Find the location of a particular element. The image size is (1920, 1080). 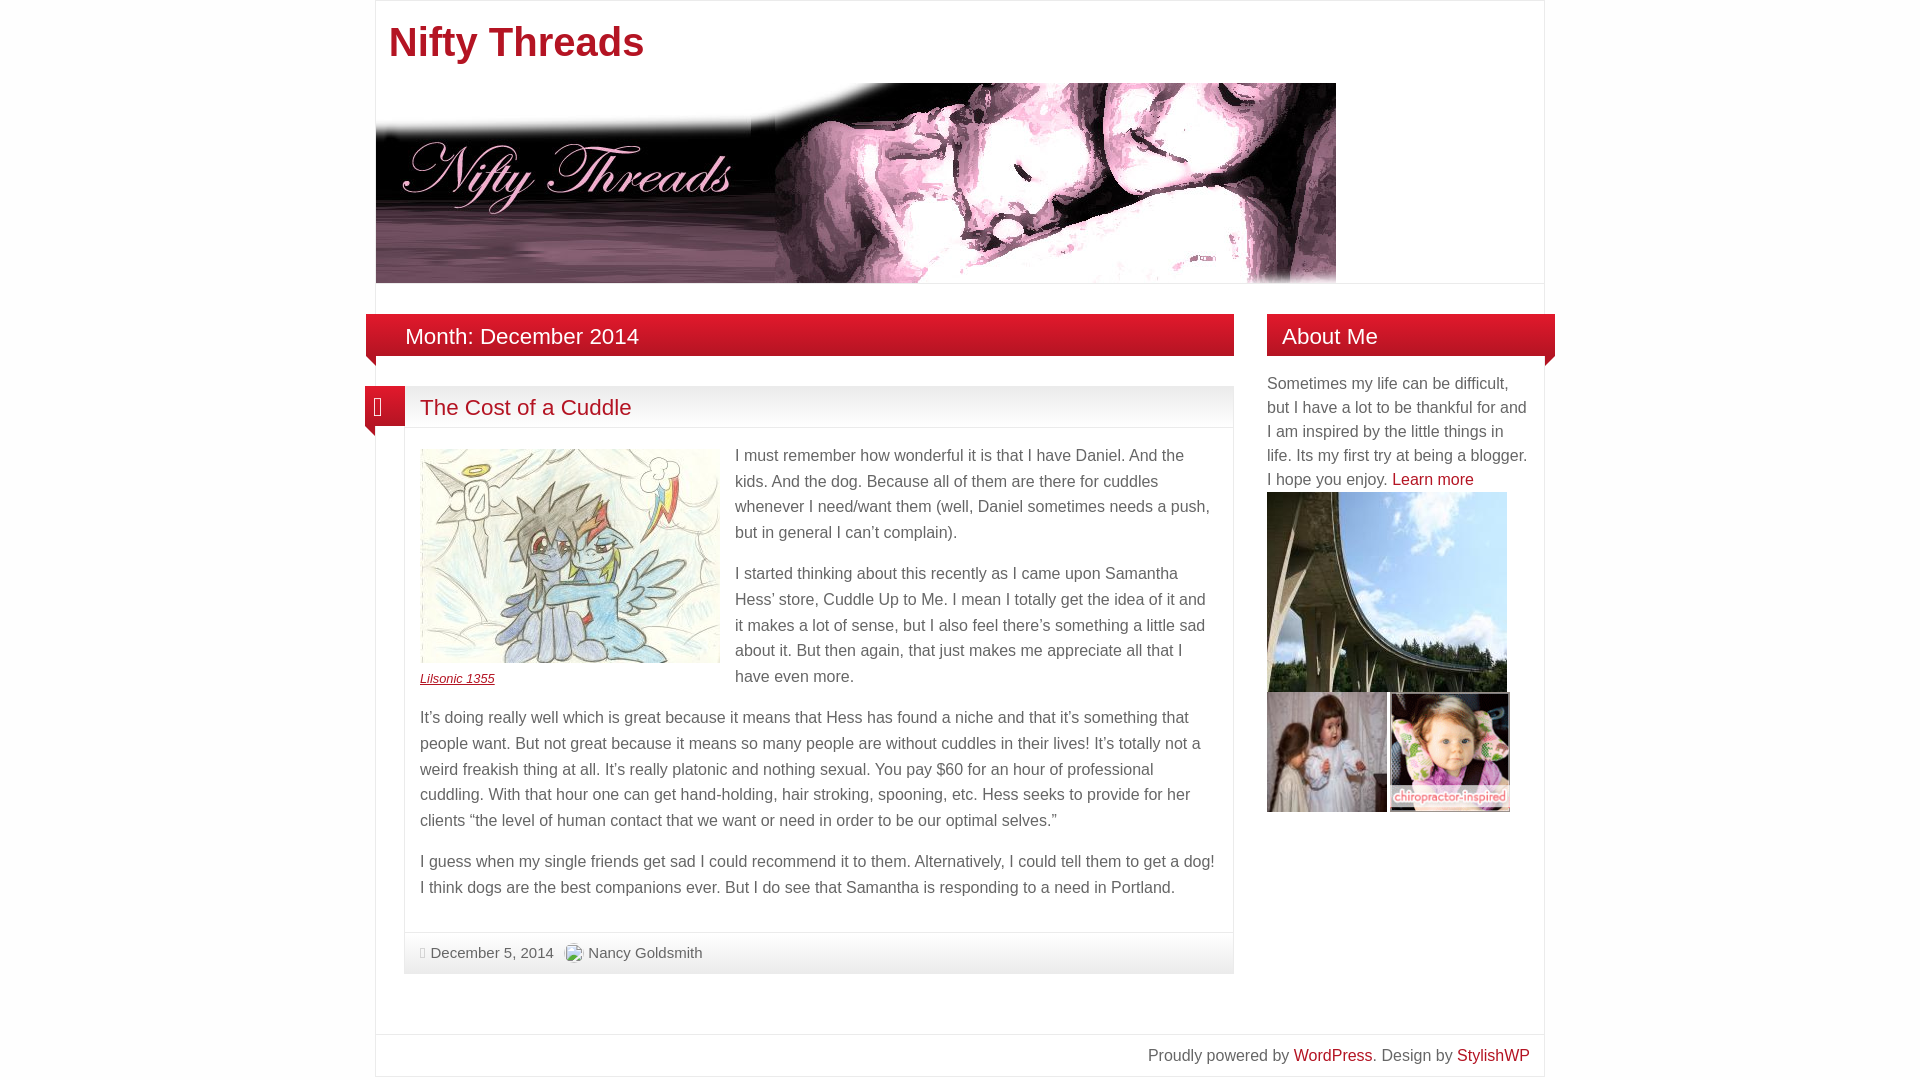

Lilsonic 1355 is located at coordinates (458, 678).